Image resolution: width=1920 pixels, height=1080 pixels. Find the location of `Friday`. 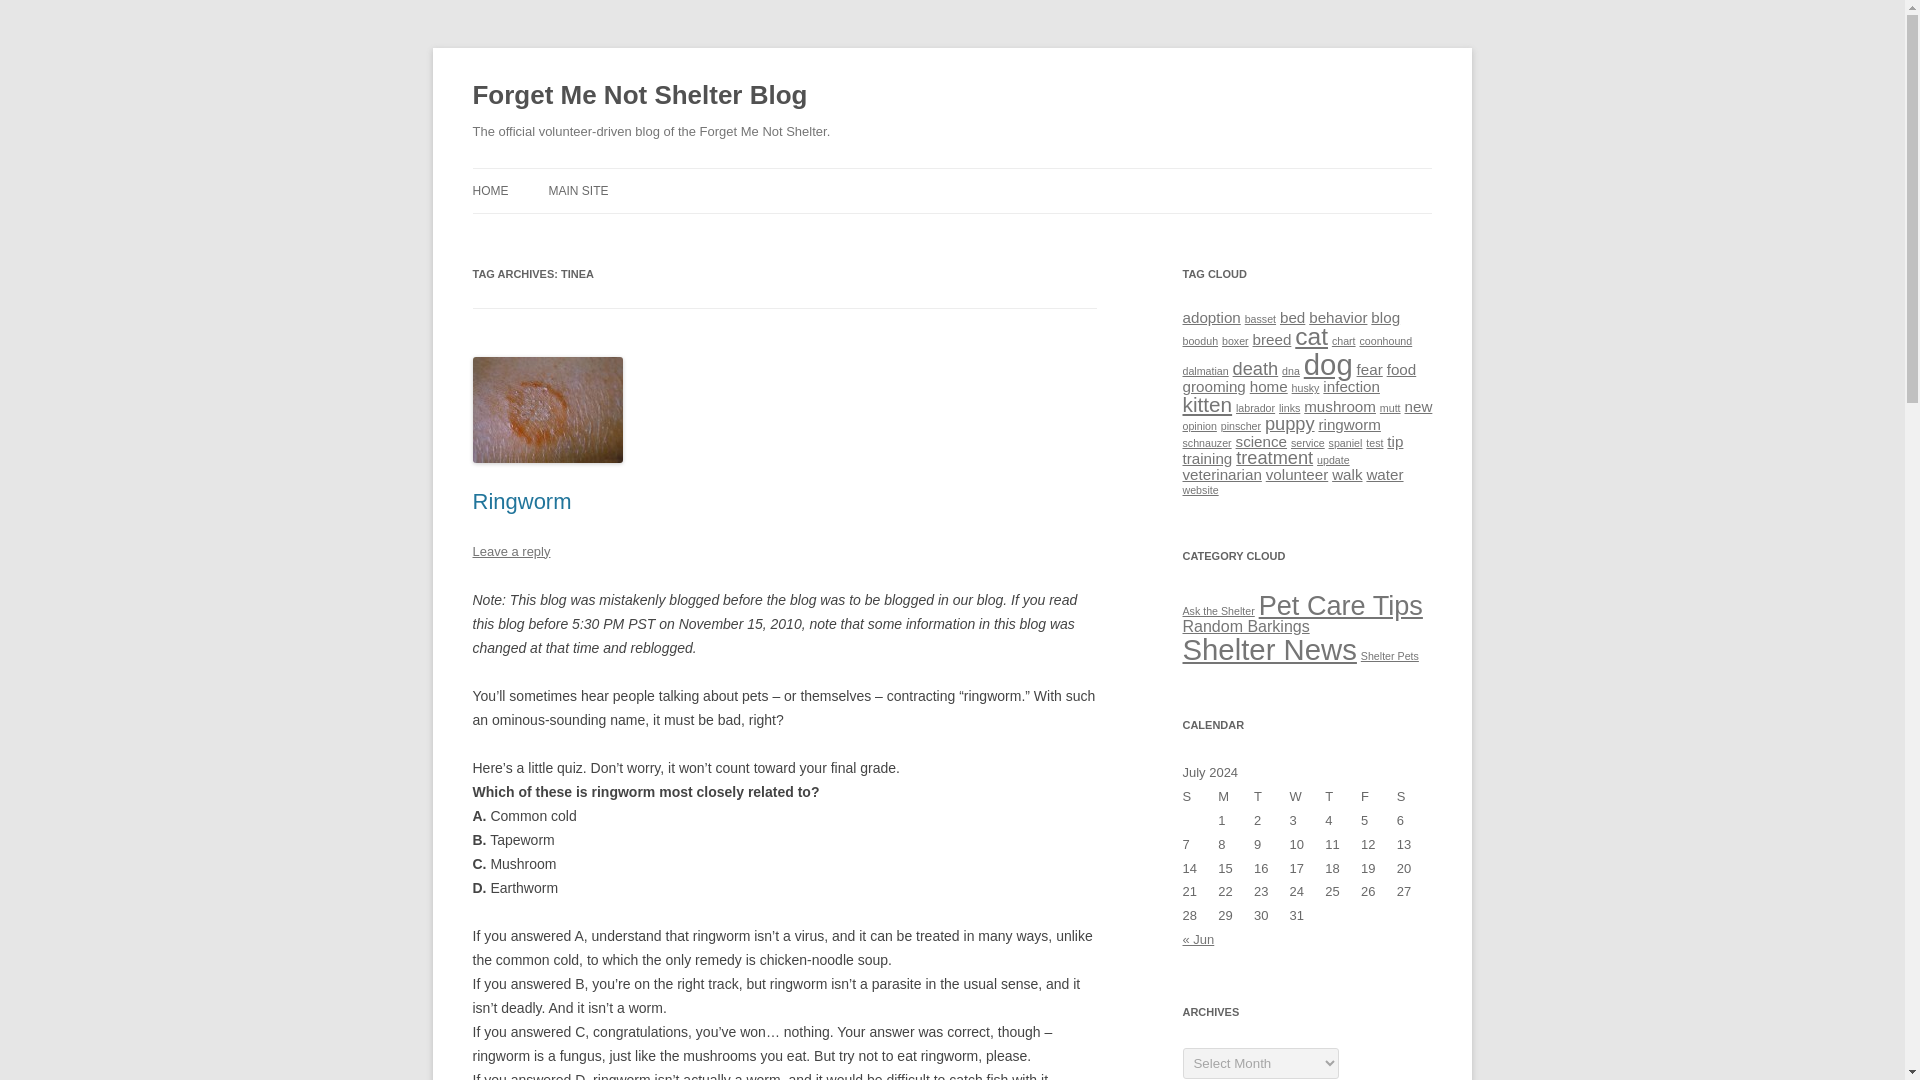

Friday is located at coordinates (1379, 796).